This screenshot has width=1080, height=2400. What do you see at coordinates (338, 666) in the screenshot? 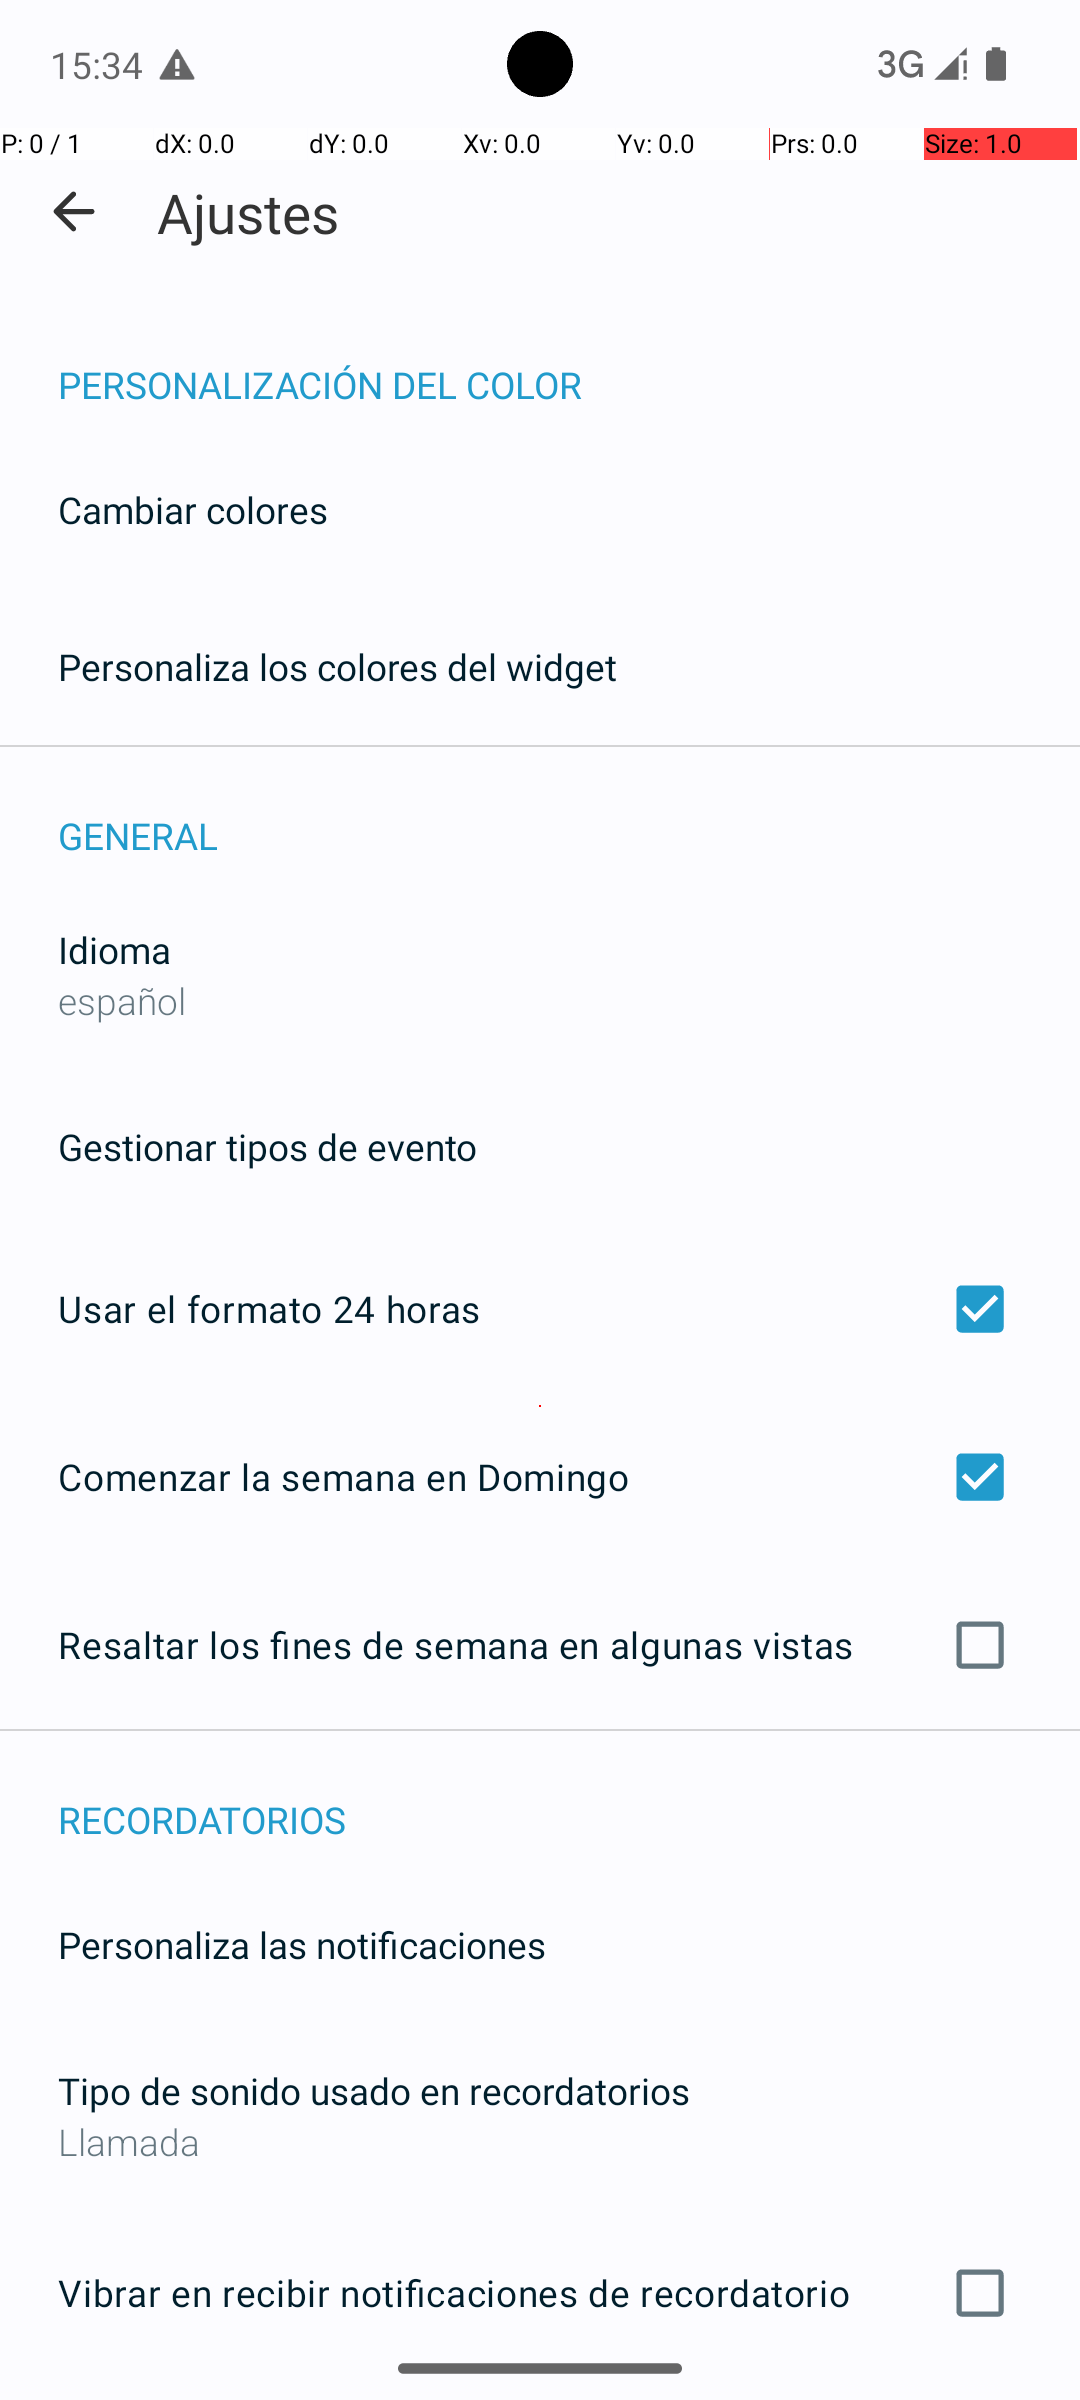
I see `Personaliza los colores del widget` at bounding box center [338, 666].